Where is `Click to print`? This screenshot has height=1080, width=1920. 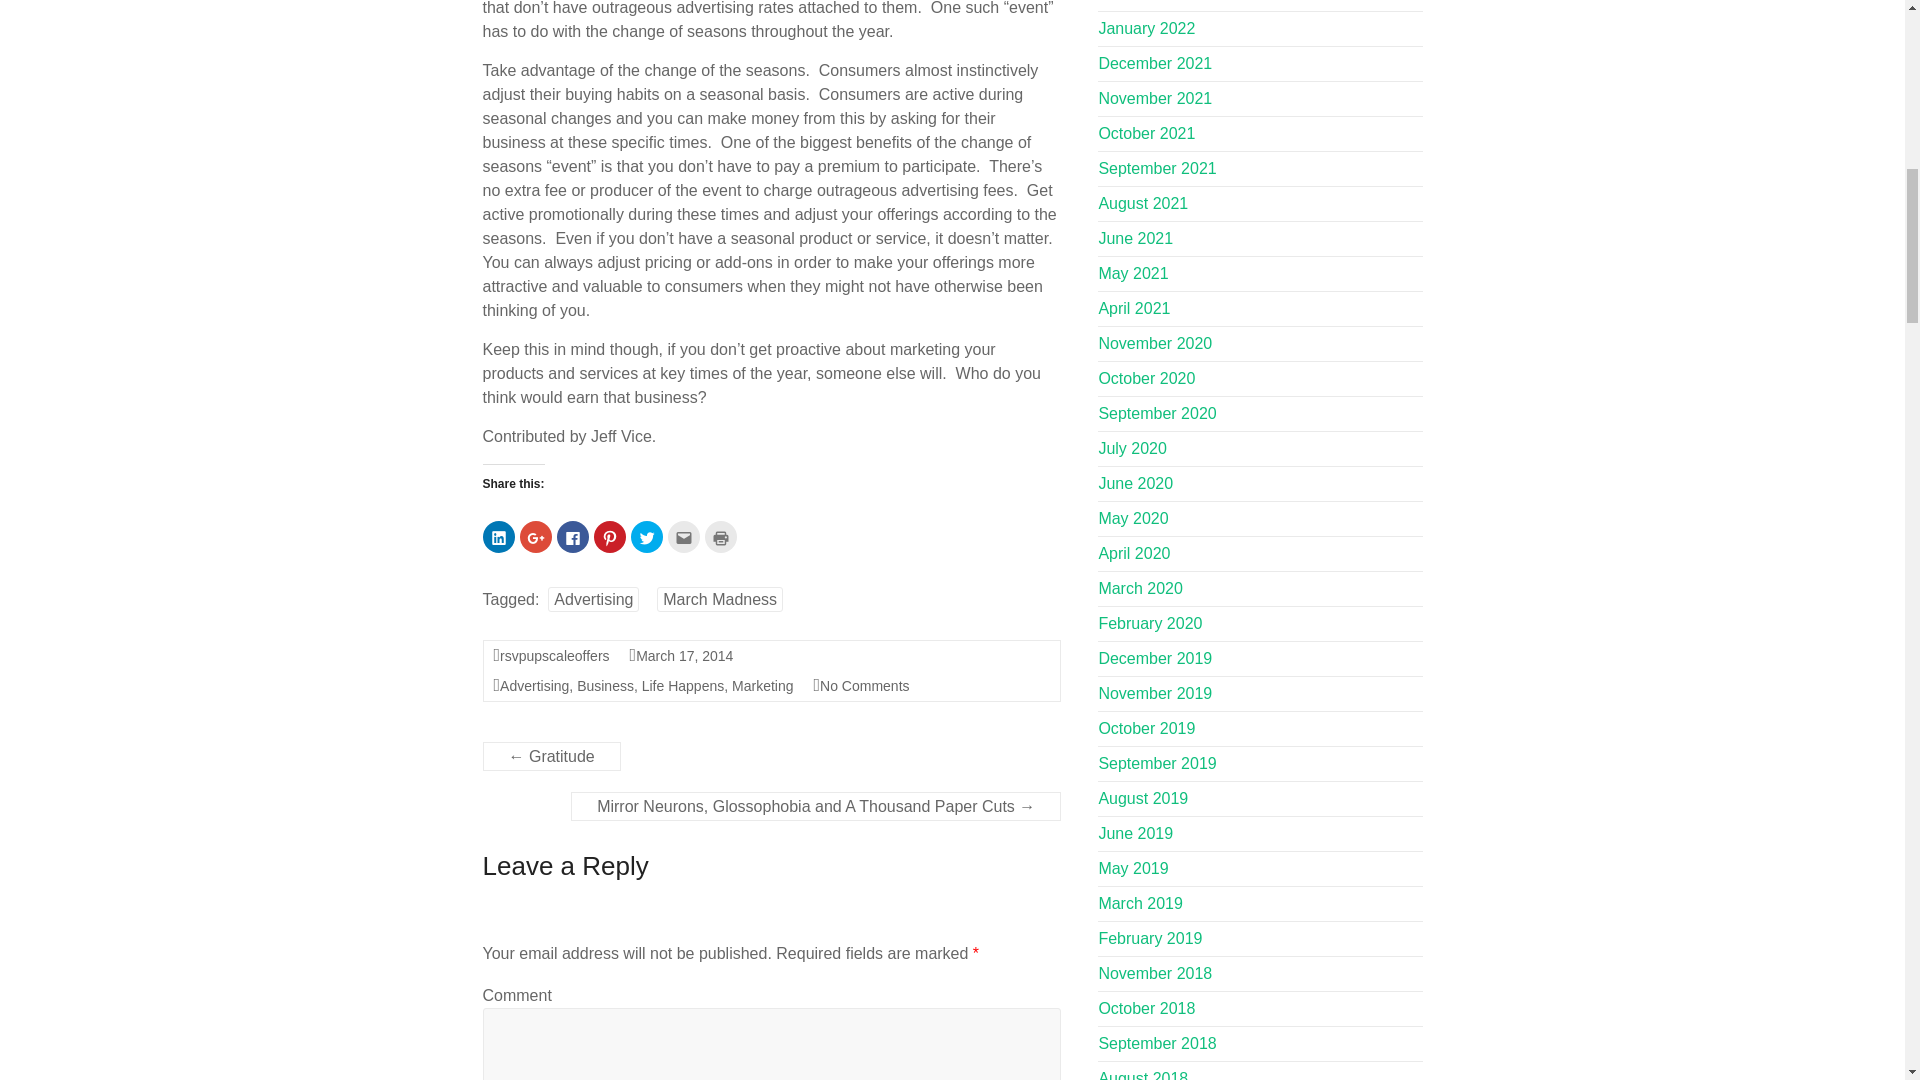 Click to print is located at coordinates (720, 536).